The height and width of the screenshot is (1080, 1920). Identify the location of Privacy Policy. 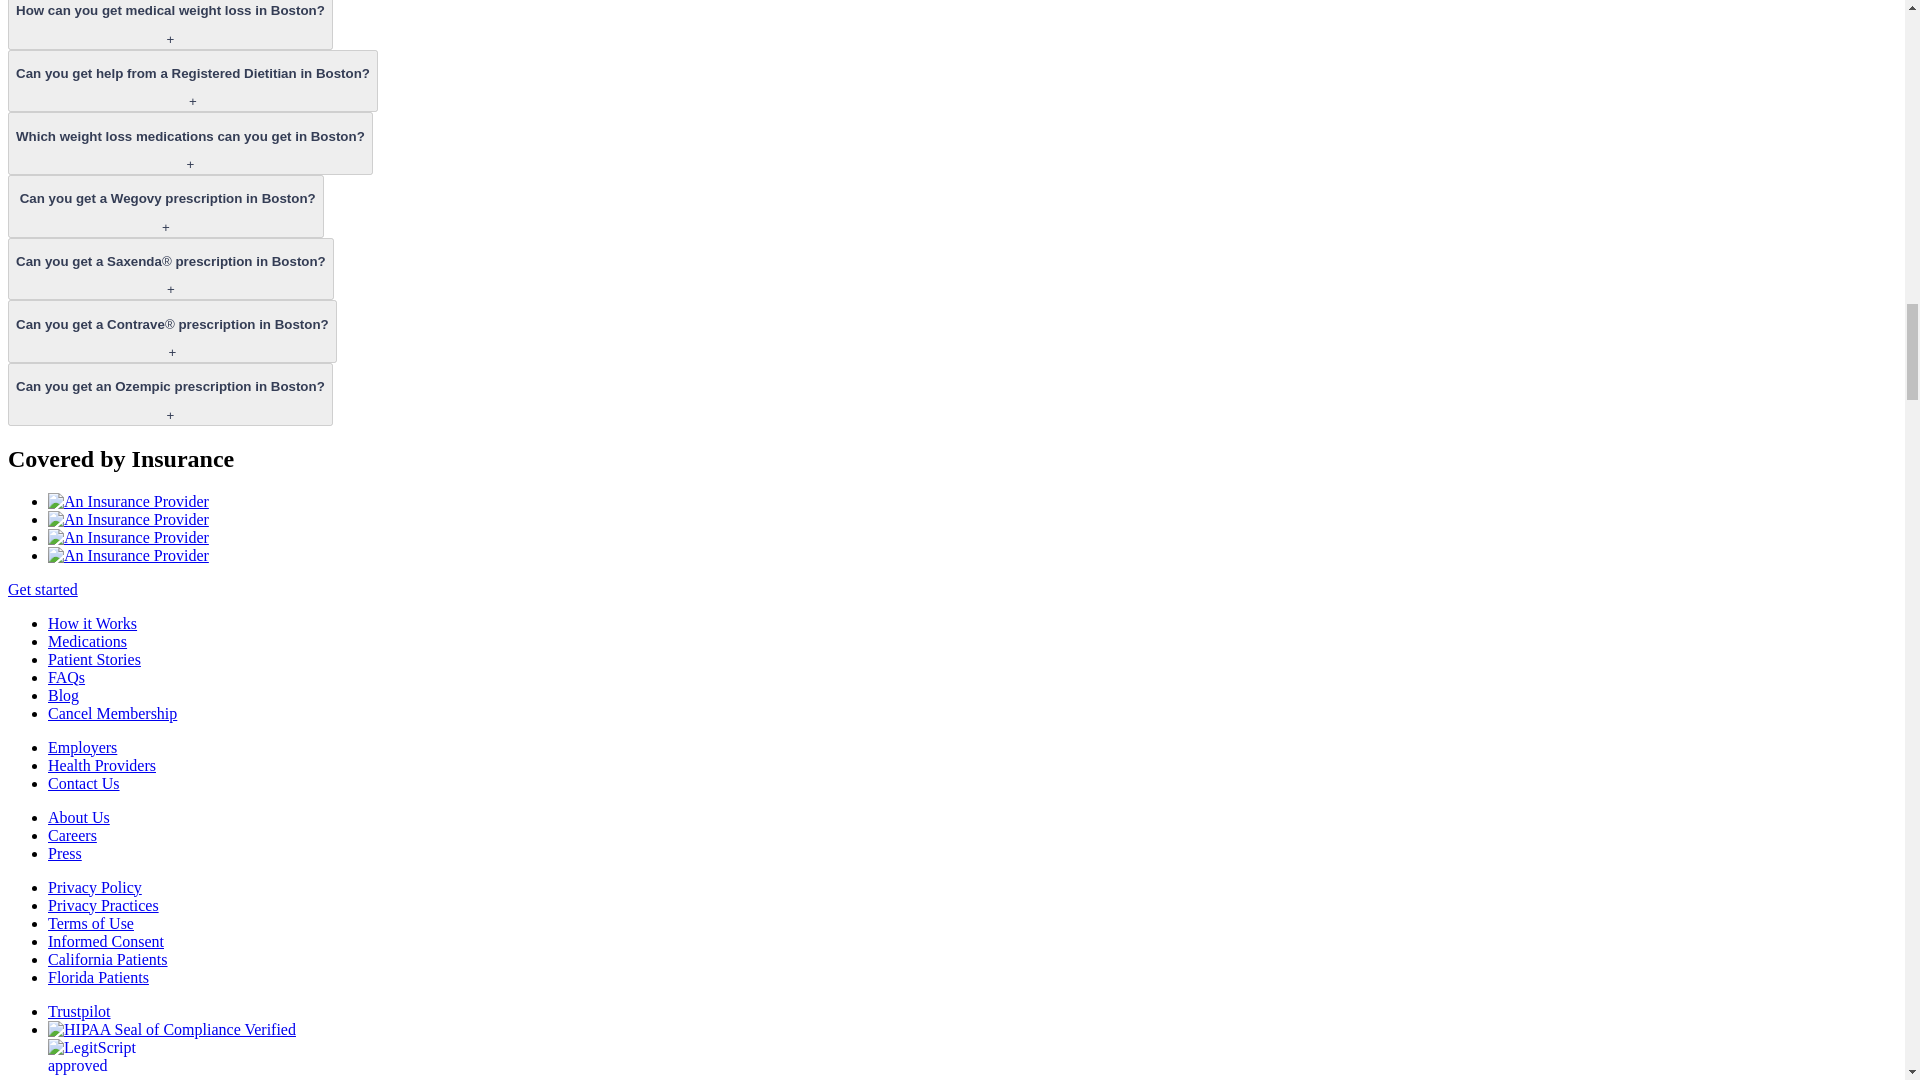
(95, 886).